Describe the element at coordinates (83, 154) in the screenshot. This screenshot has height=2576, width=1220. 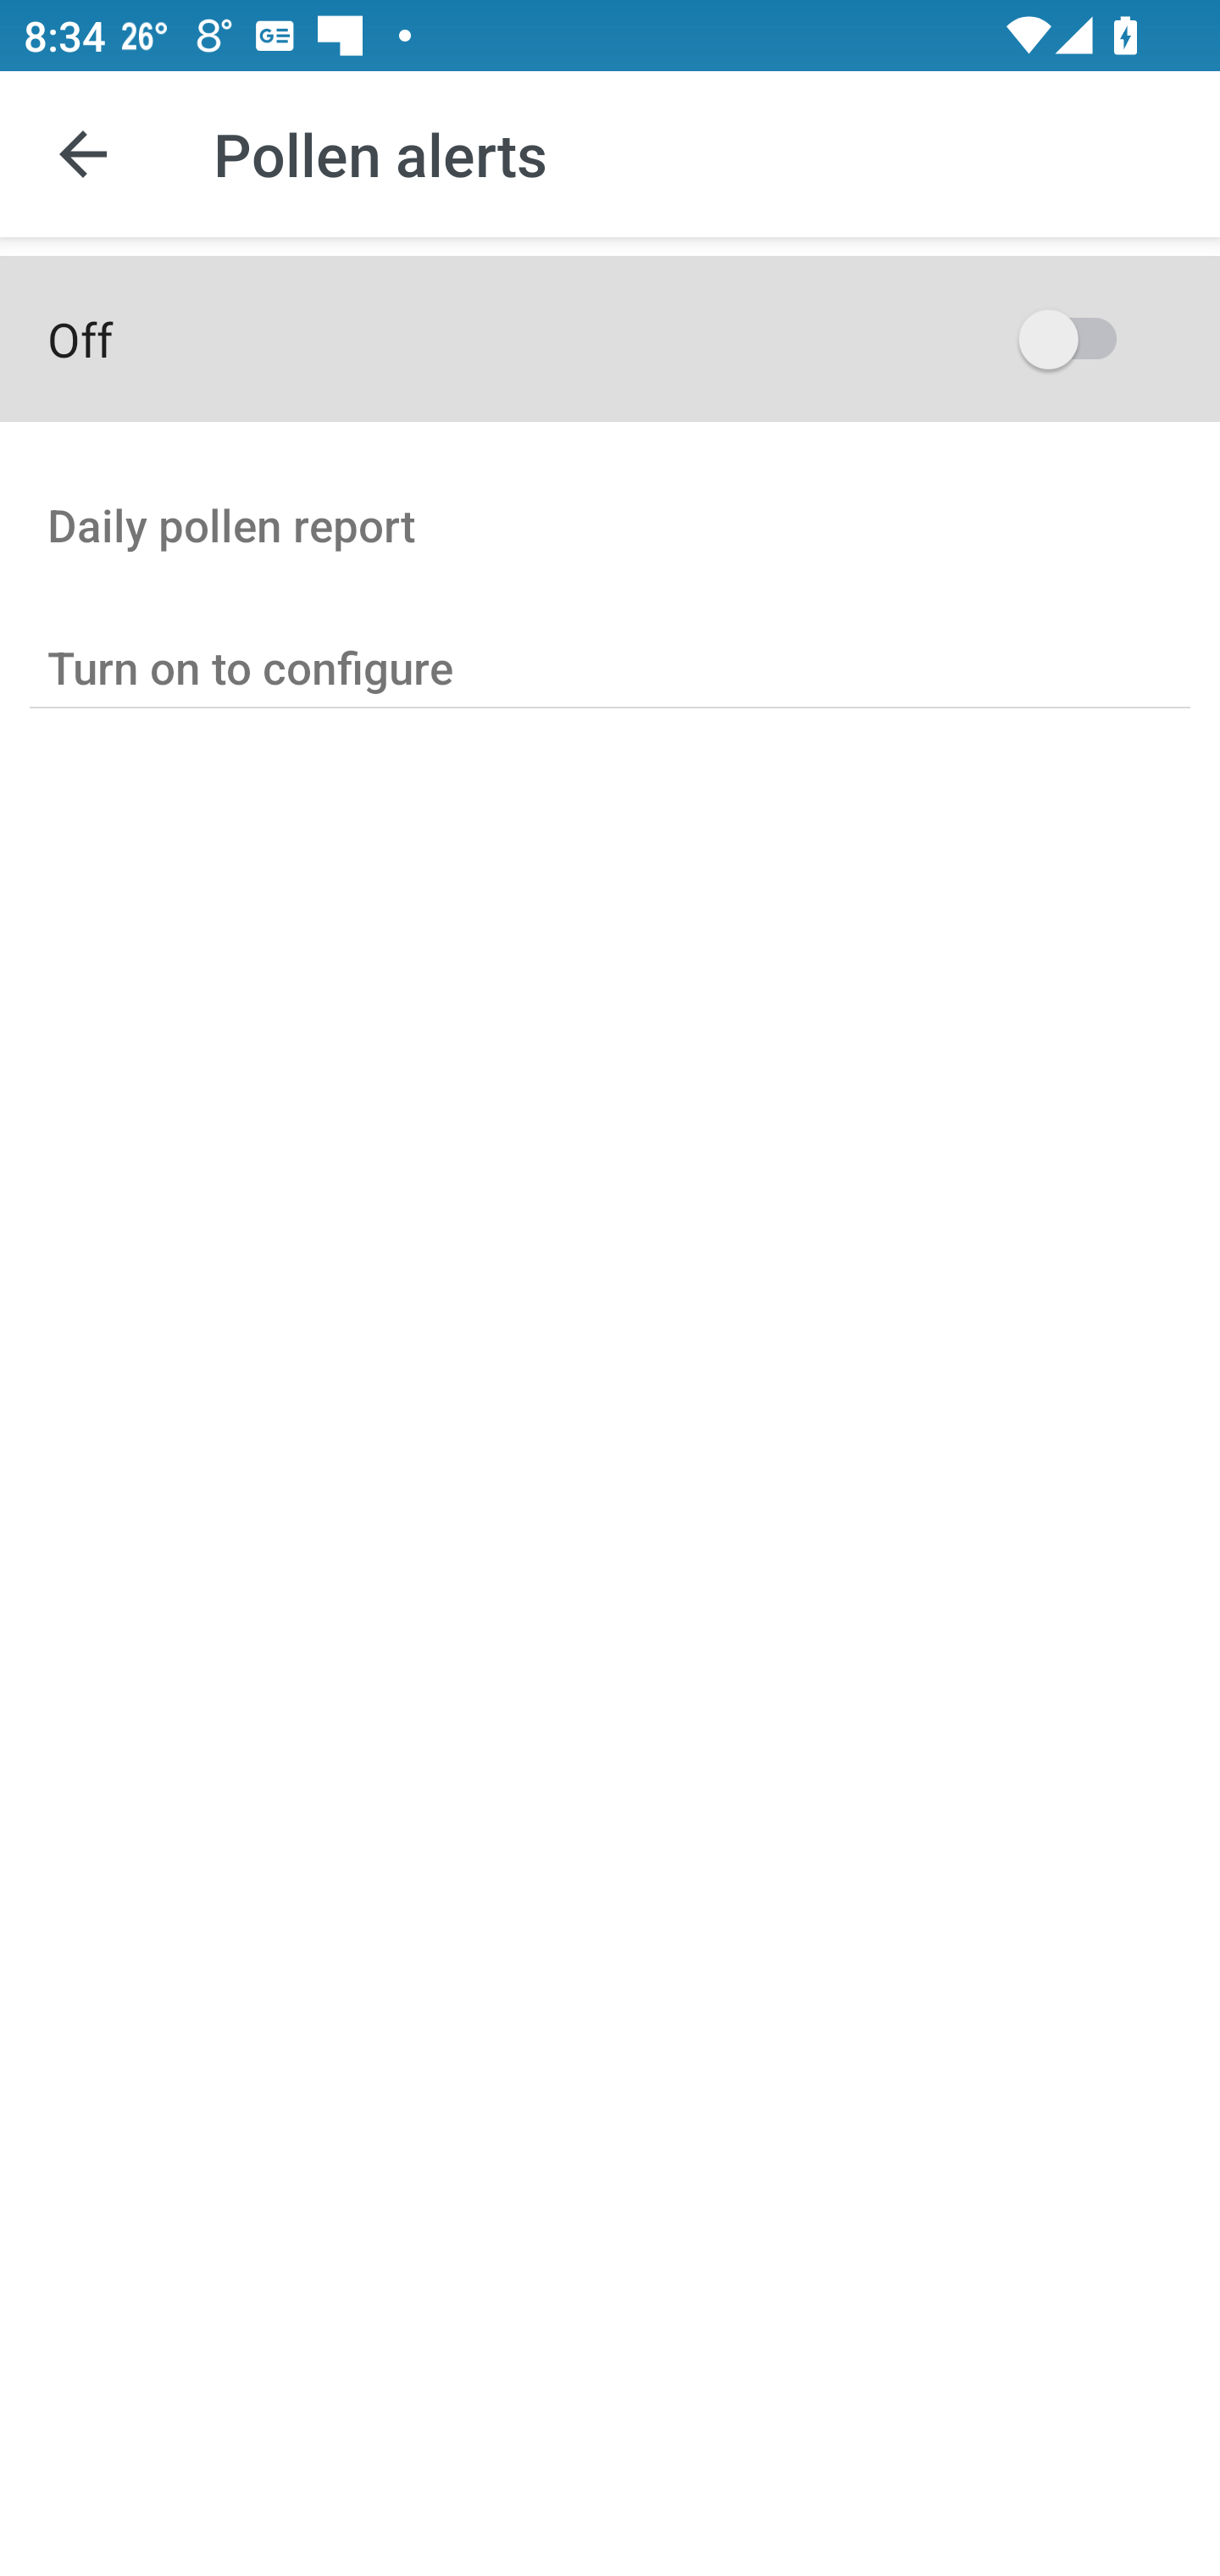
I see `Navigate up` at that location.